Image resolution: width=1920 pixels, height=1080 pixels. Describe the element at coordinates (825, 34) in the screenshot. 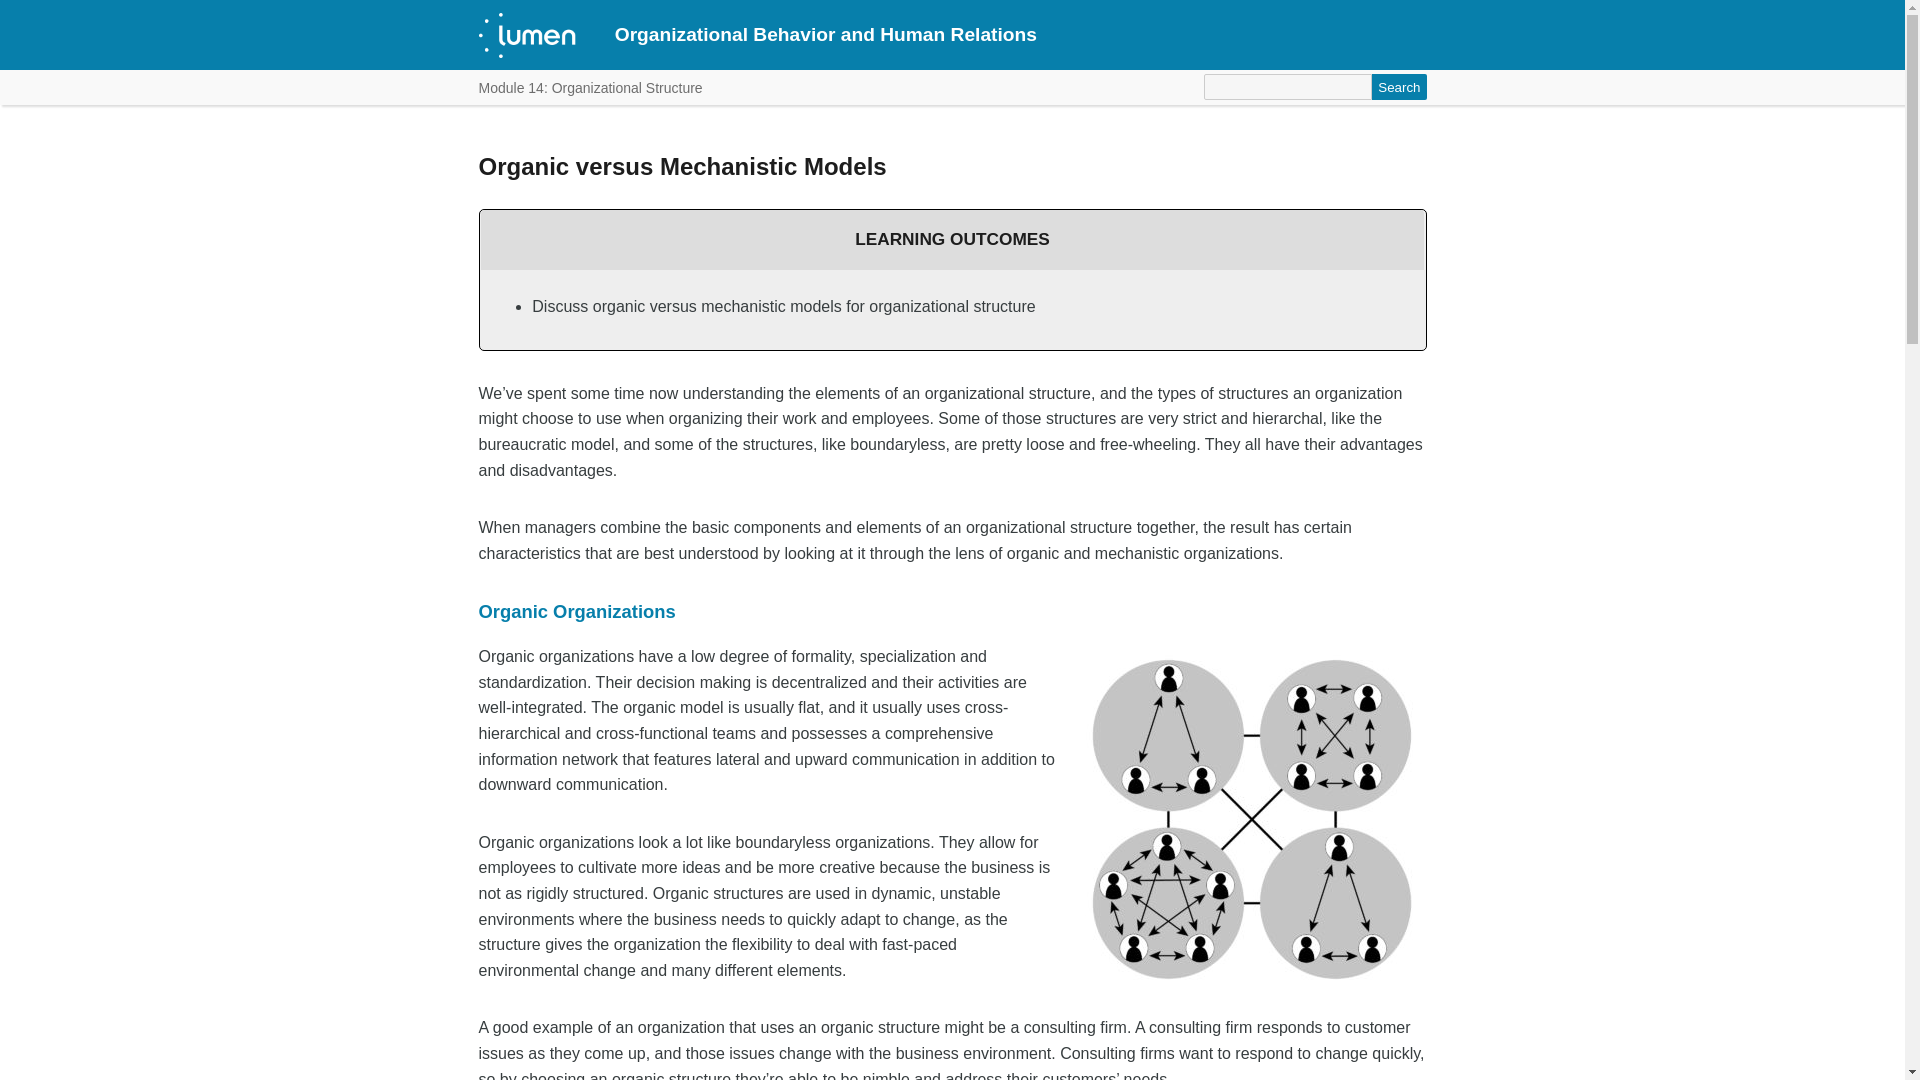

I see `Organizational Behavior and Human Relations` at that location.